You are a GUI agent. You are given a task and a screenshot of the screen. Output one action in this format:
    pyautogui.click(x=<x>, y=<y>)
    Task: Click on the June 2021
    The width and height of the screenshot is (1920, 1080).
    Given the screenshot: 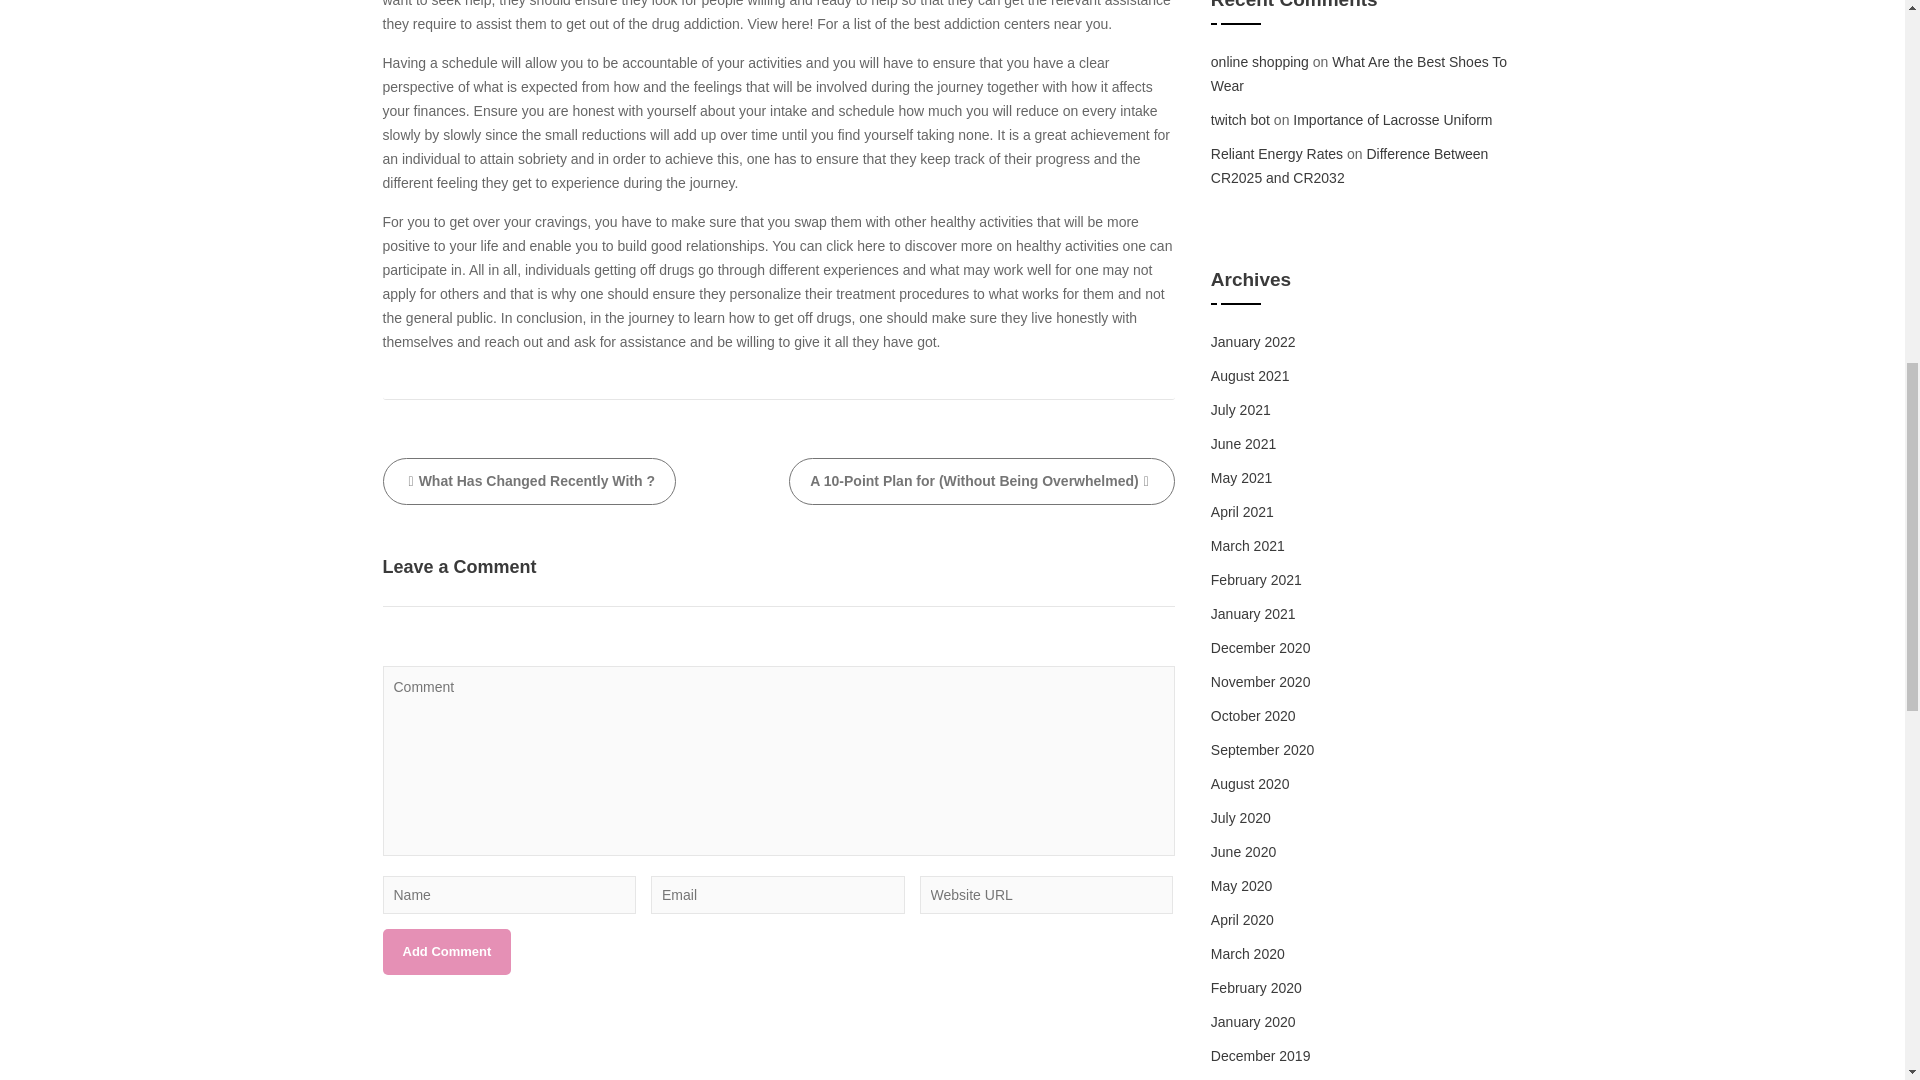 What is the action you would take?
    pyautogui.click(x=1244, y=444)
    